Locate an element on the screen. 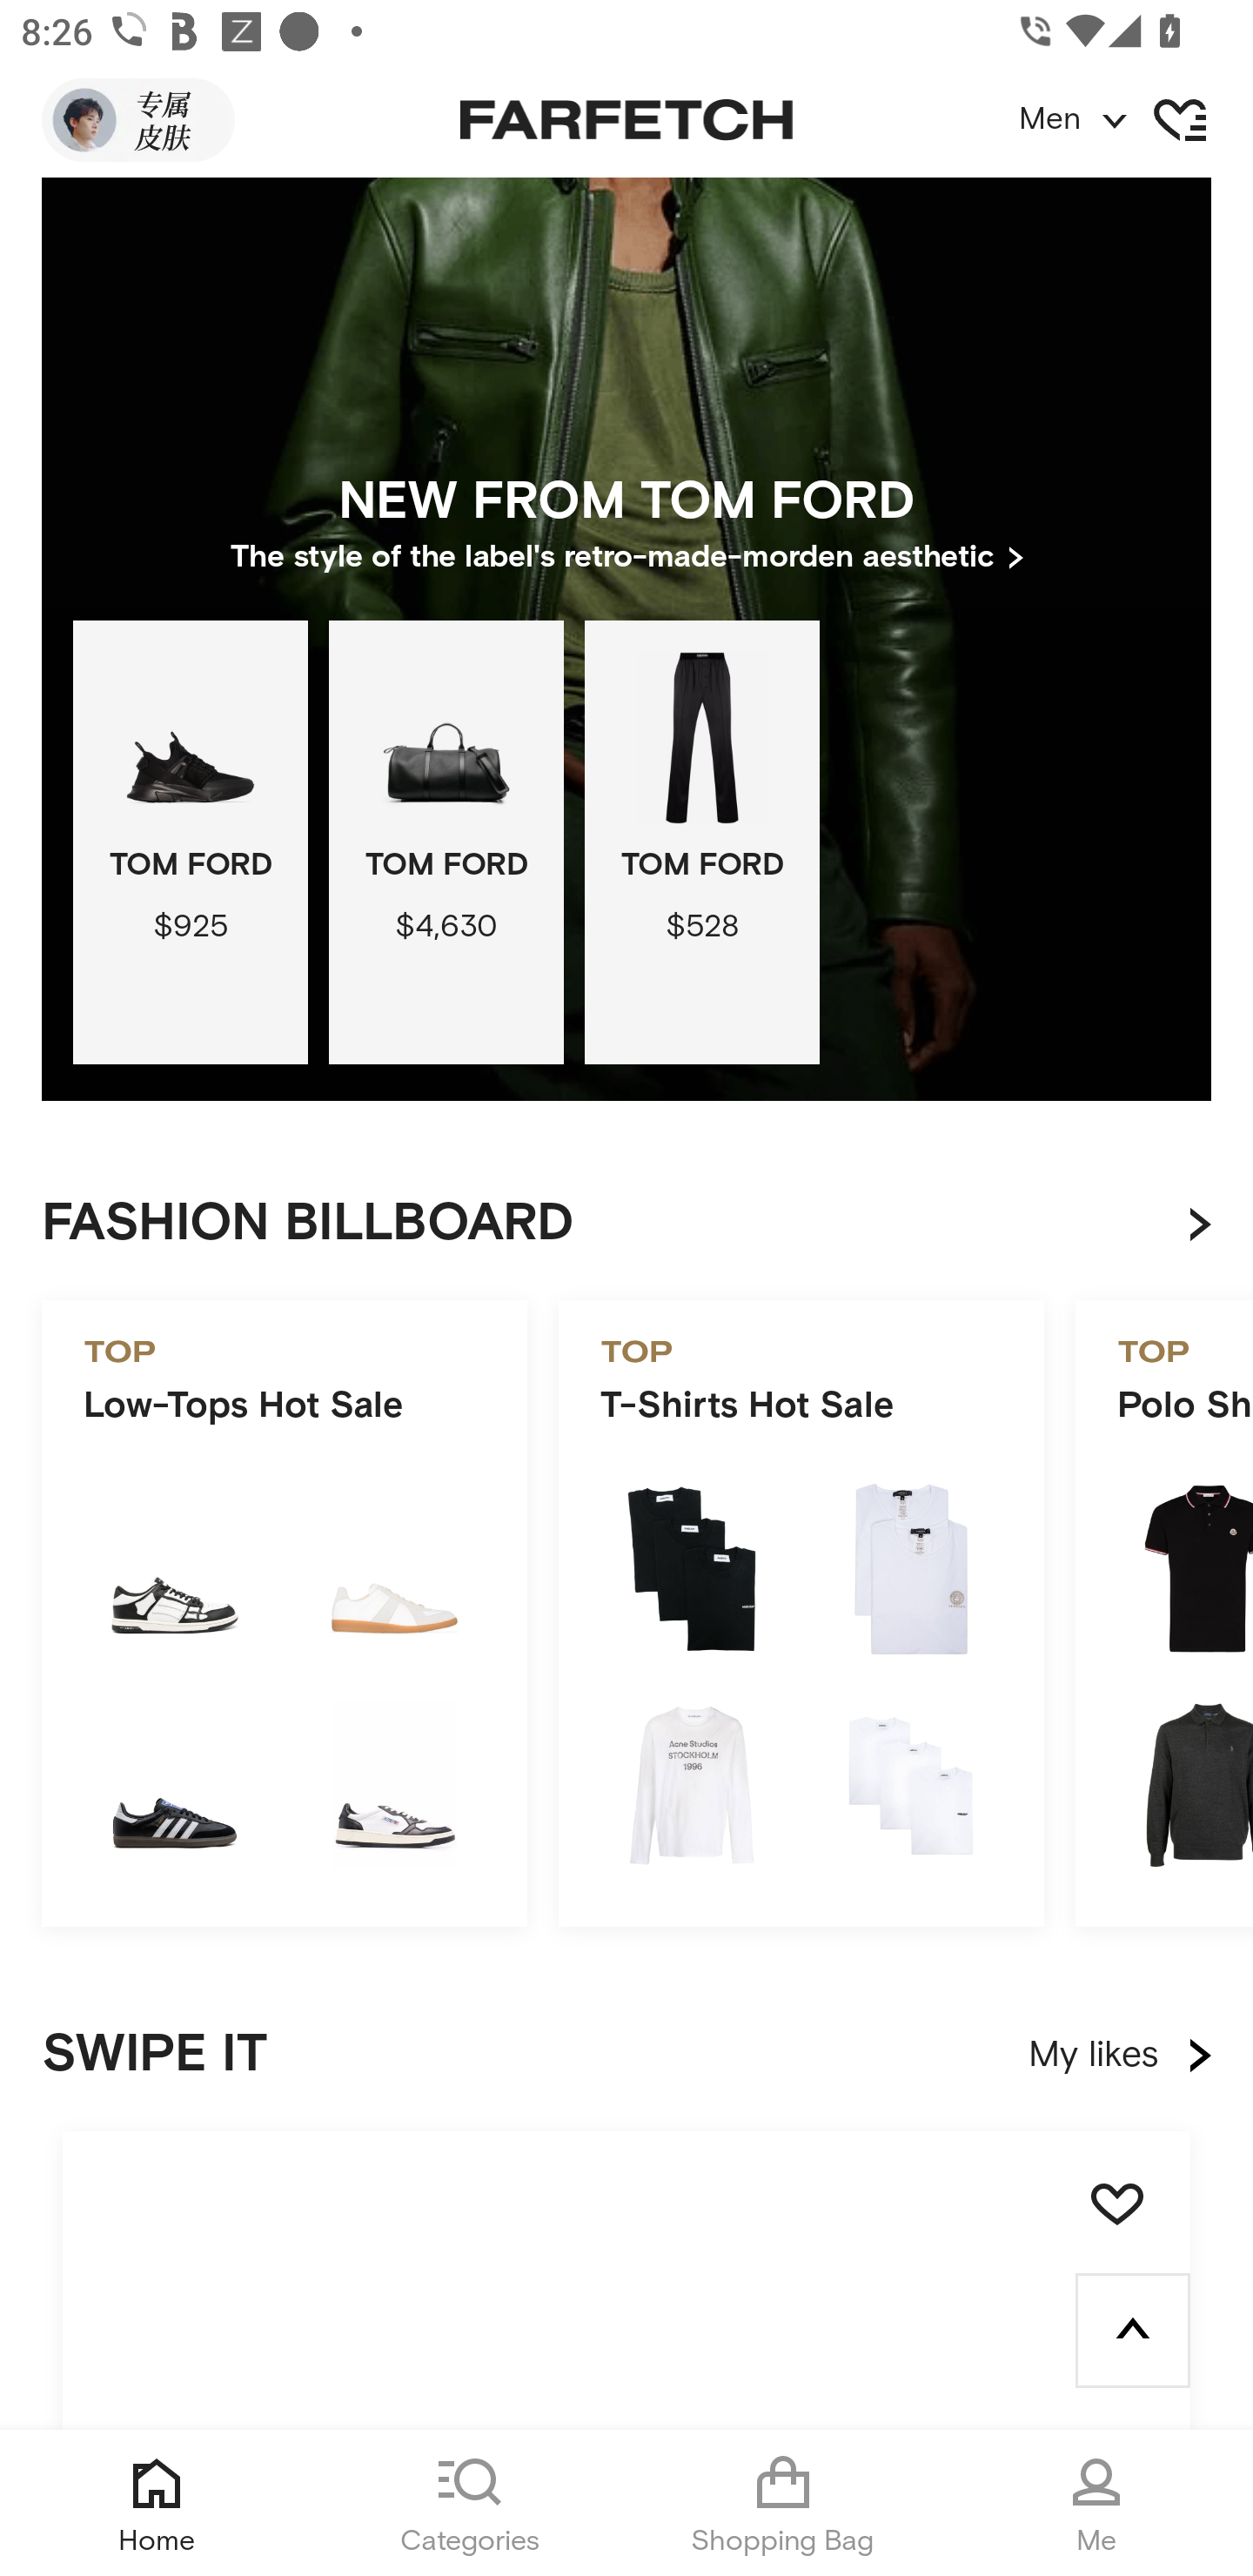  TOM FORD $925 is located at coordinates (190, 842).